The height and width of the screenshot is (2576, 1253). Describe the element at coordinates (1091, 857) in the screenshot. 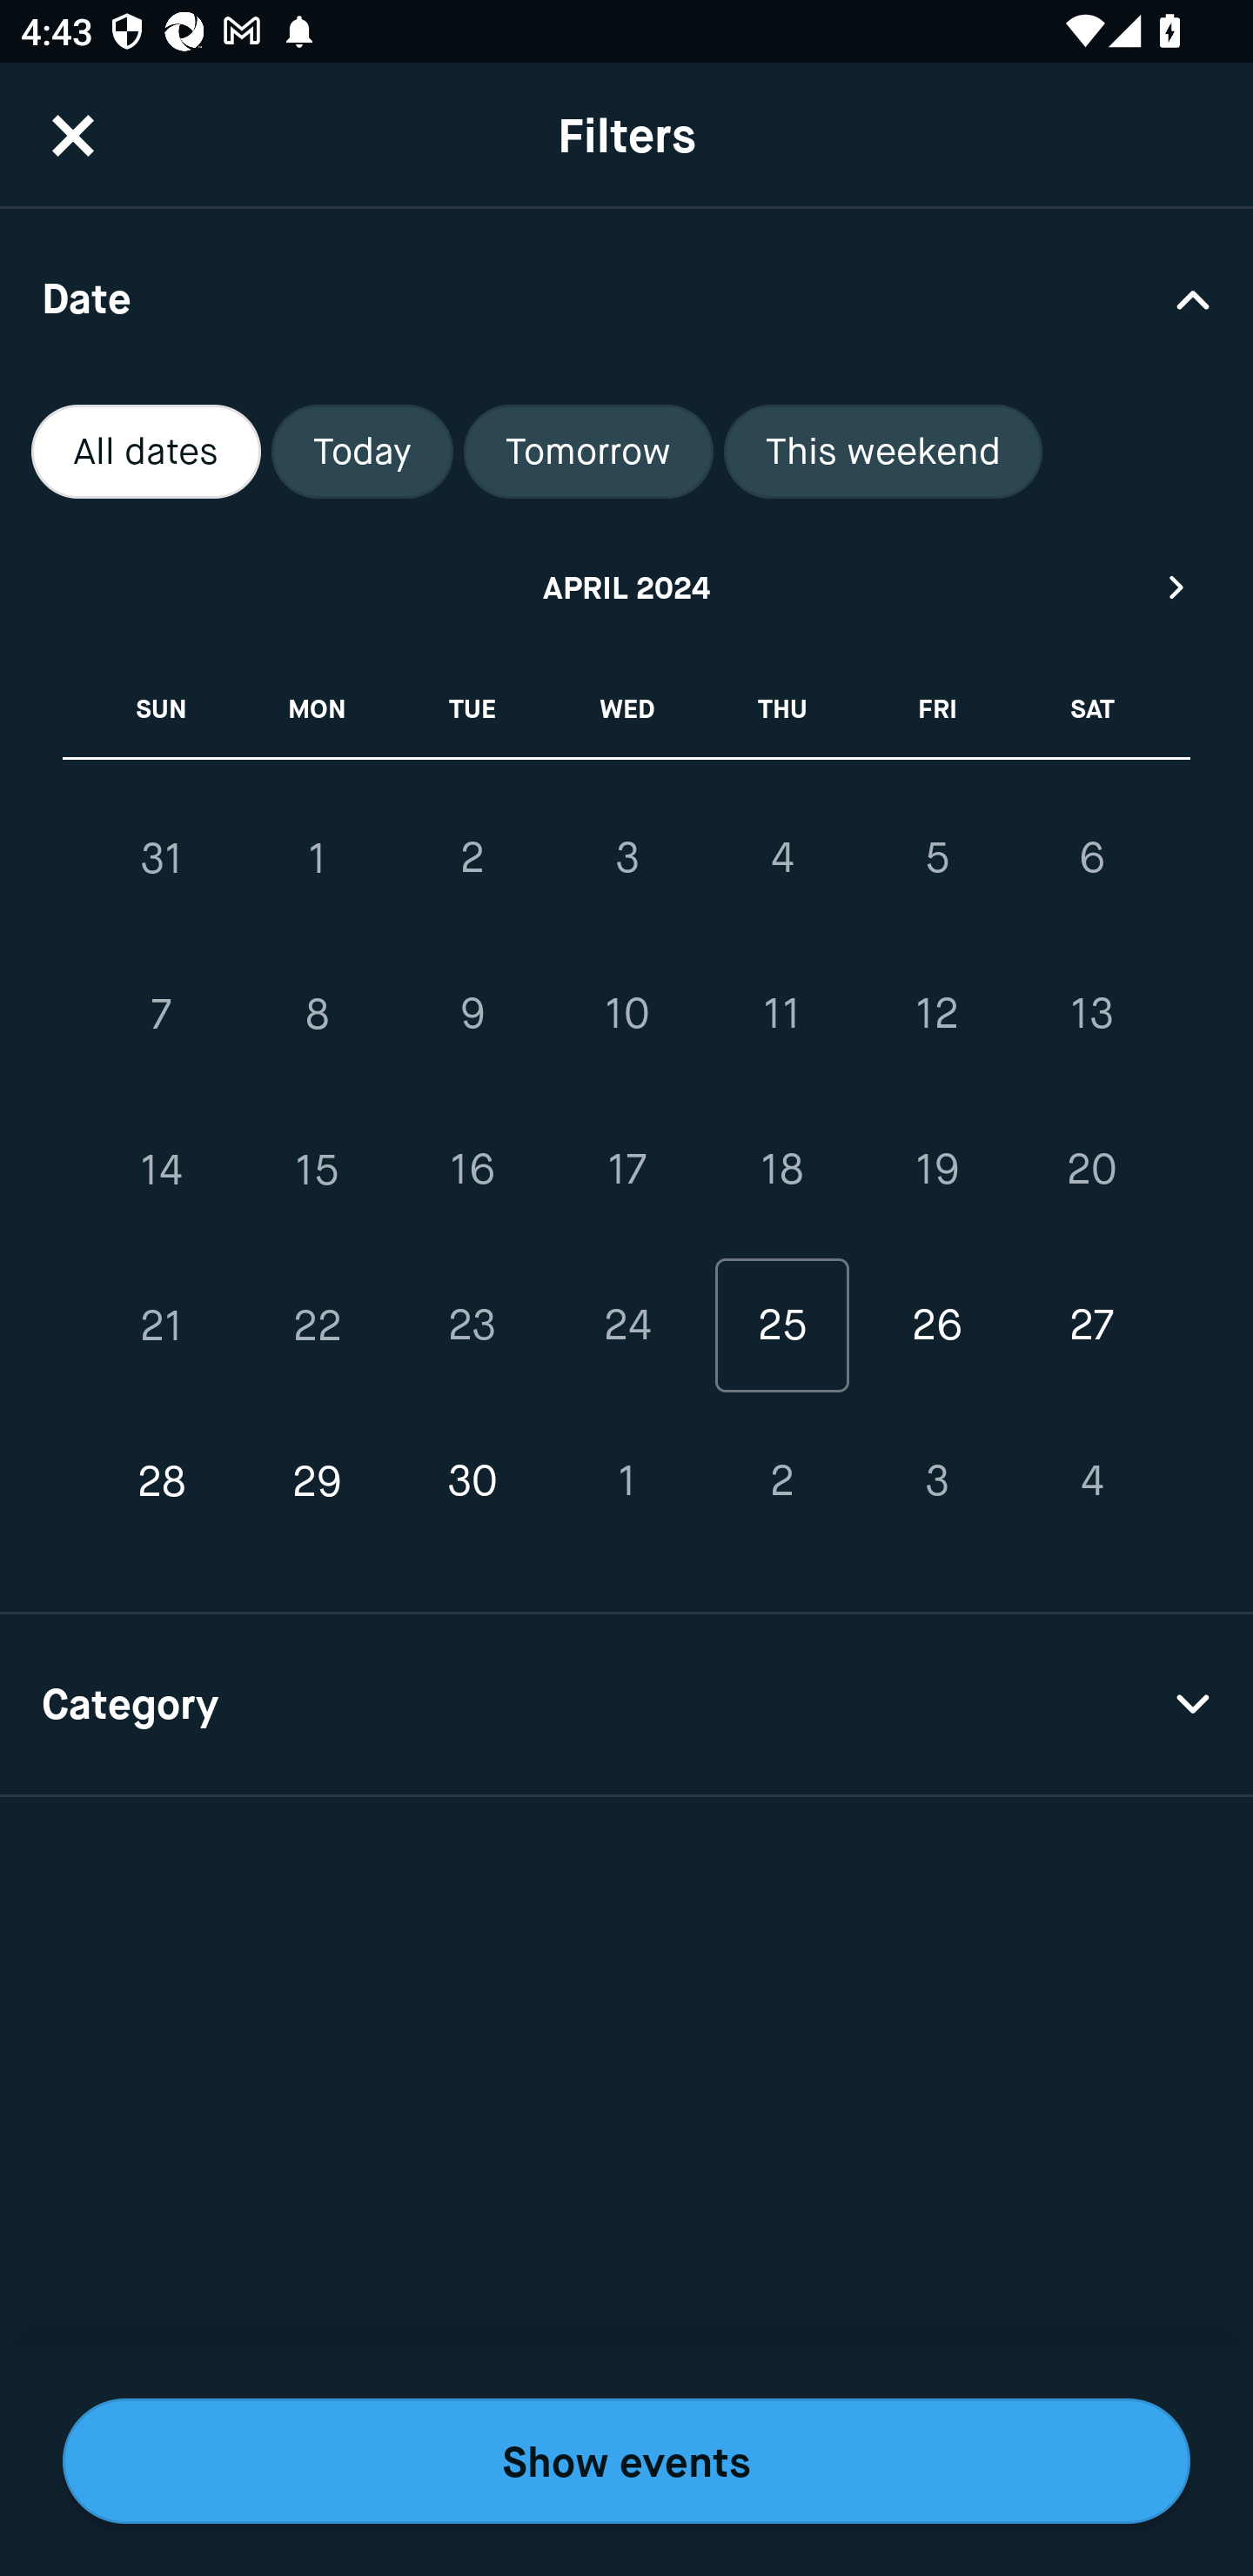

I see `6` at that location.